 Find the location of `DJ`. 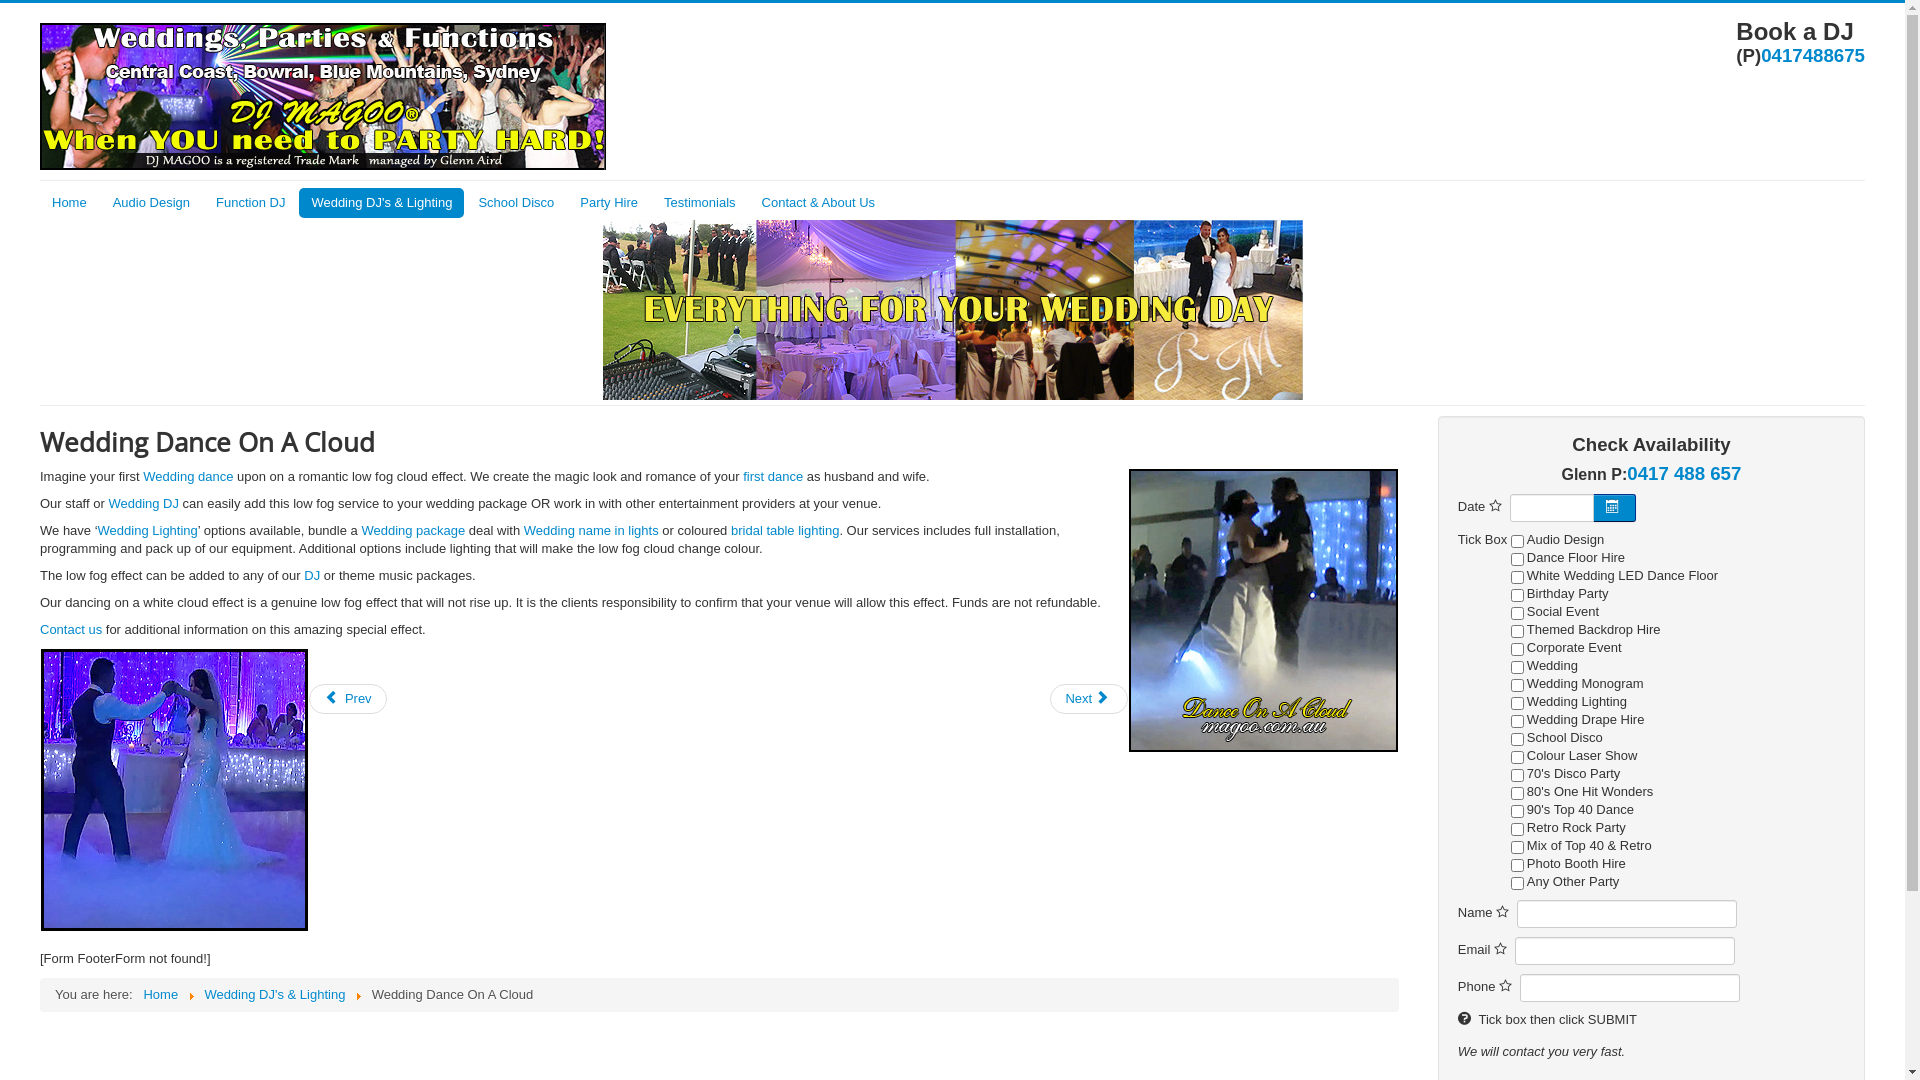

DJ is located at coordinates (312, 576).